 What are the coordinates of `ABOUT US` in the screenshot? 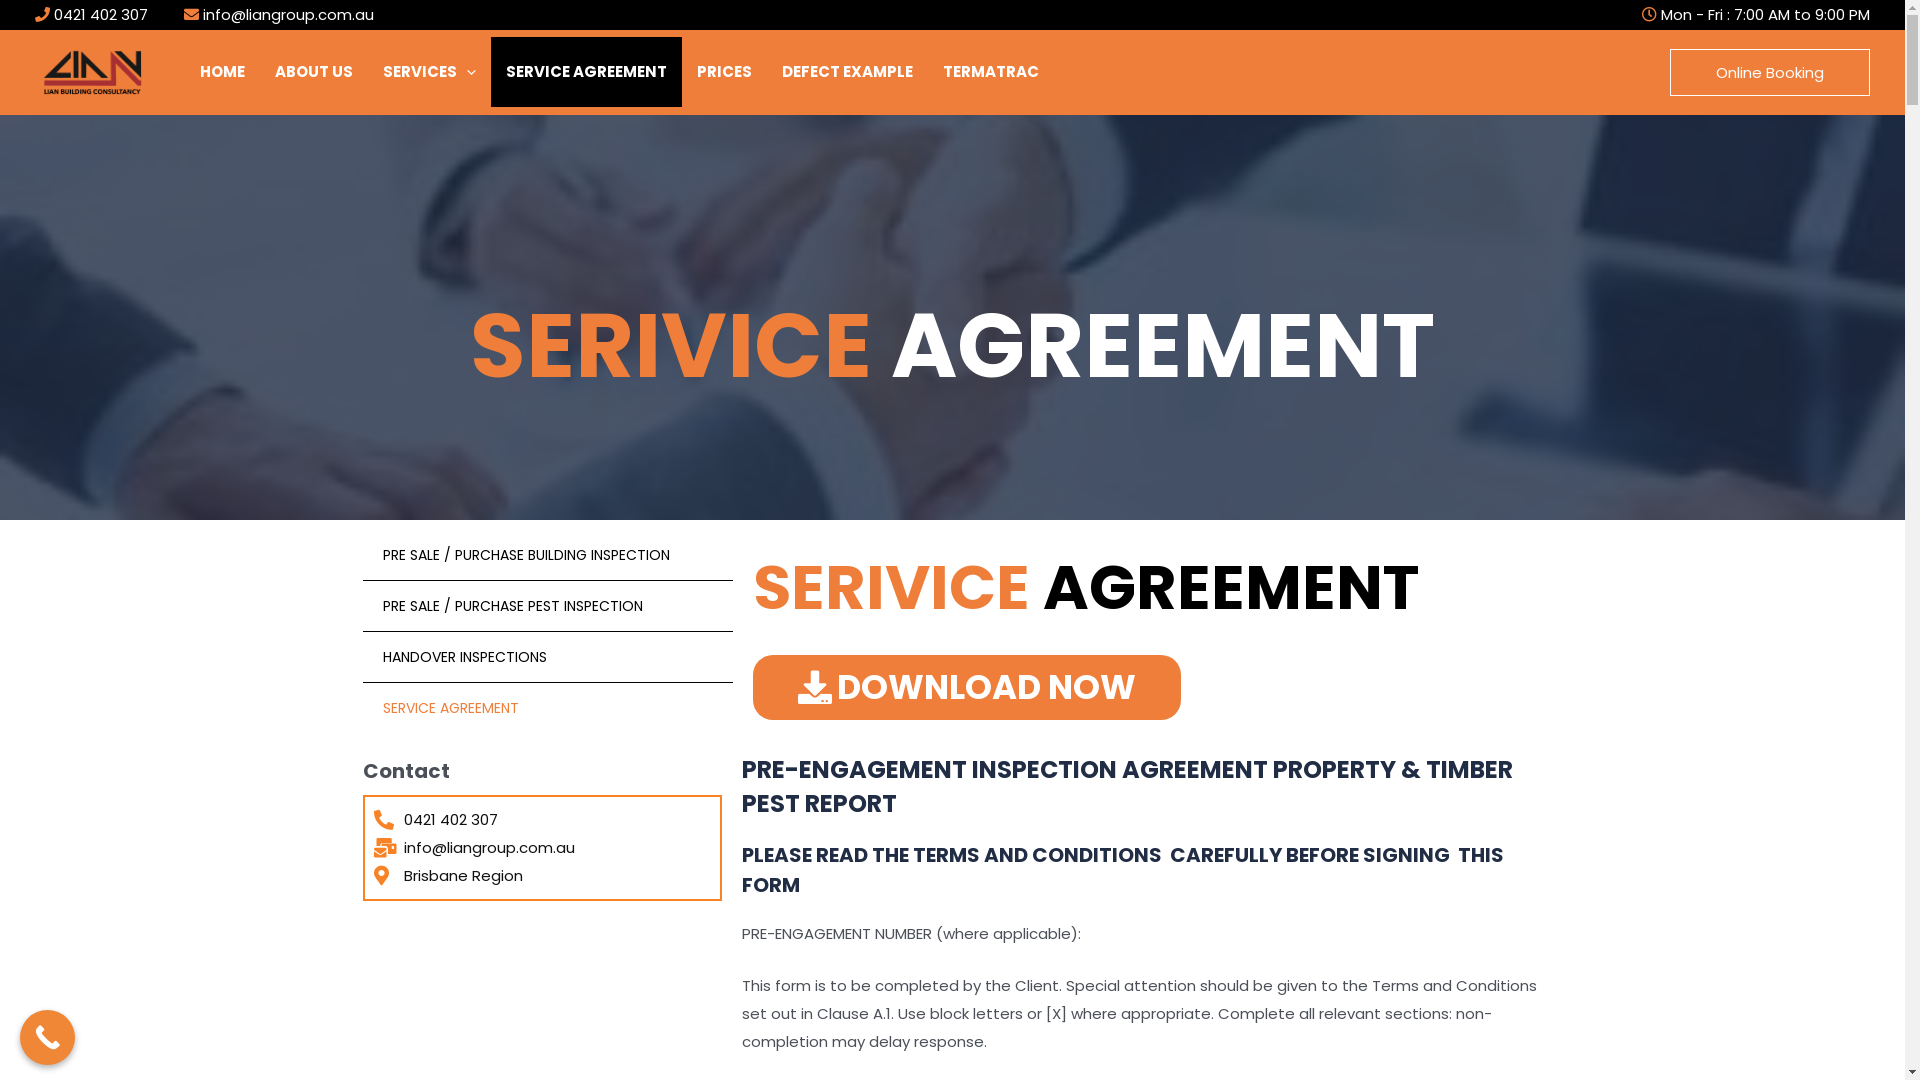 It's located at (314, 72).